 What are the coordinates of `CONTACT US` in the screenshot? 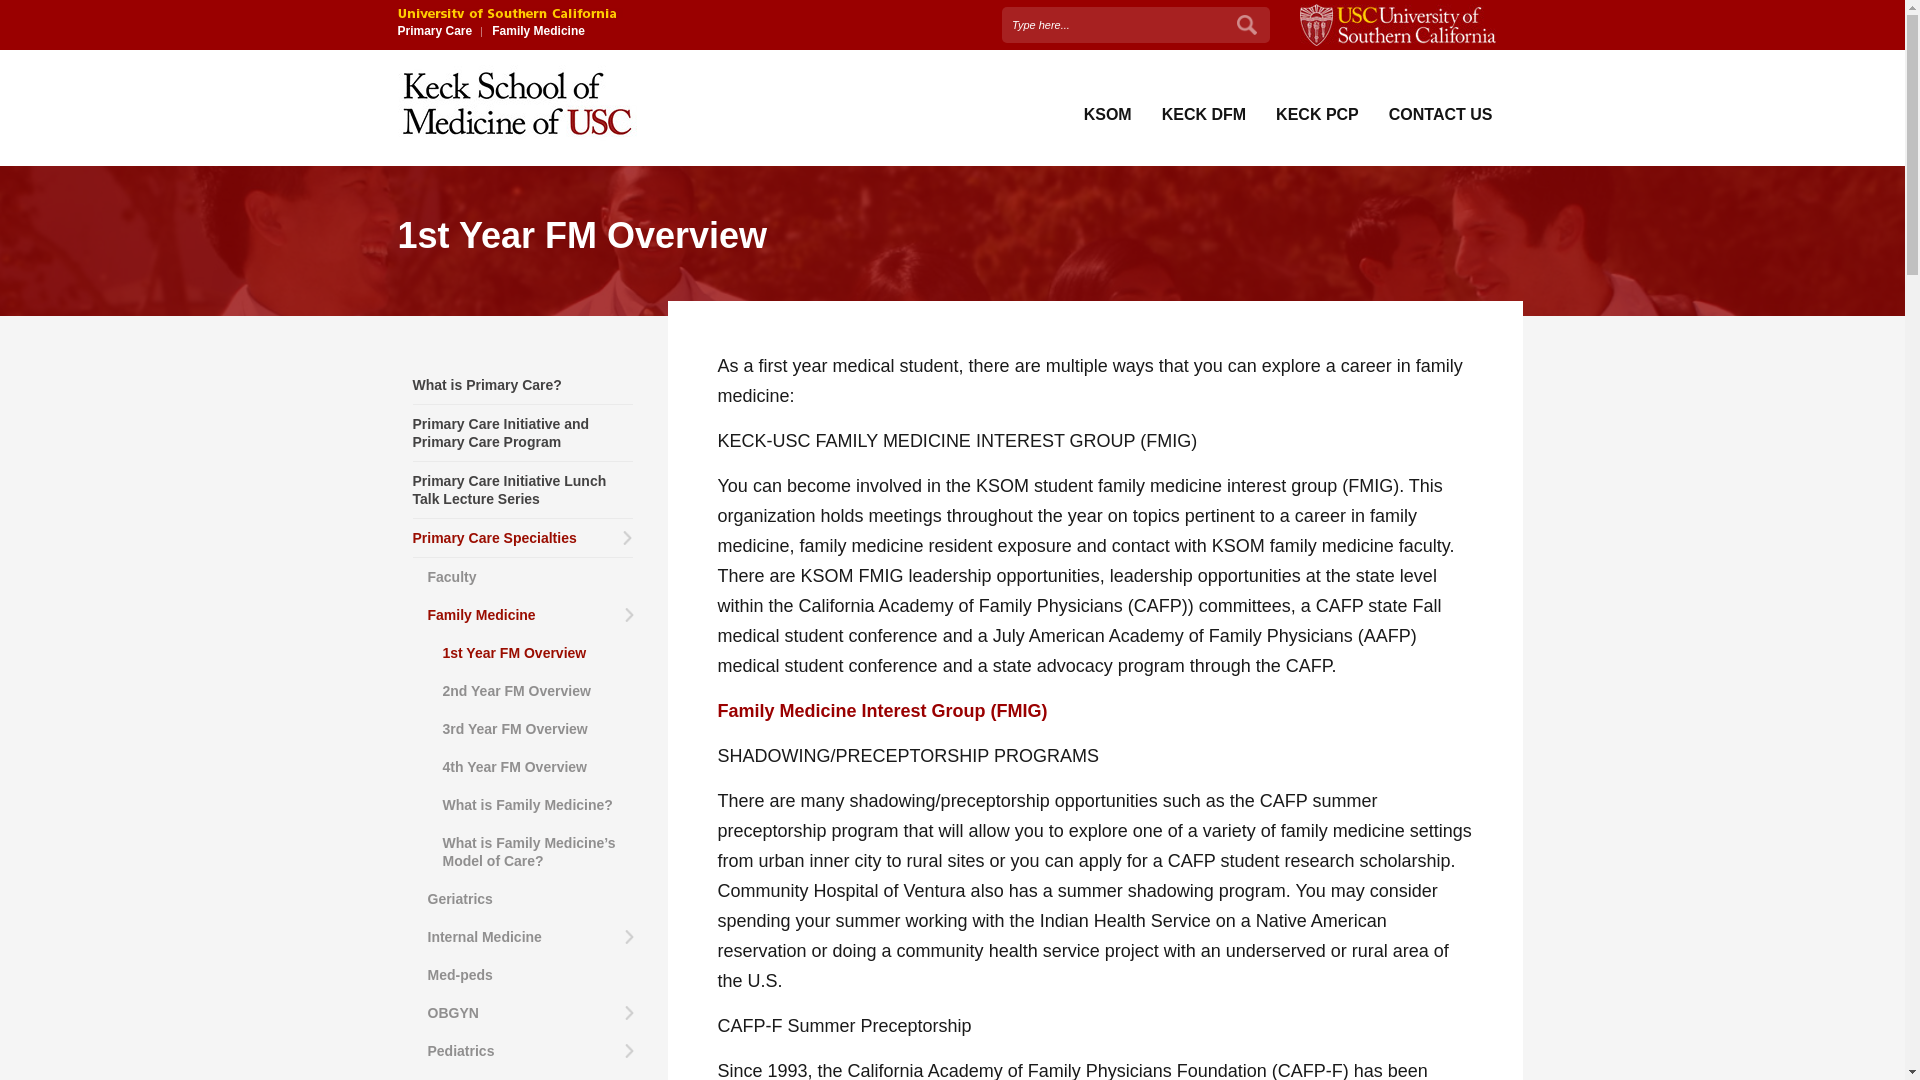 It's located at (1440, 114).